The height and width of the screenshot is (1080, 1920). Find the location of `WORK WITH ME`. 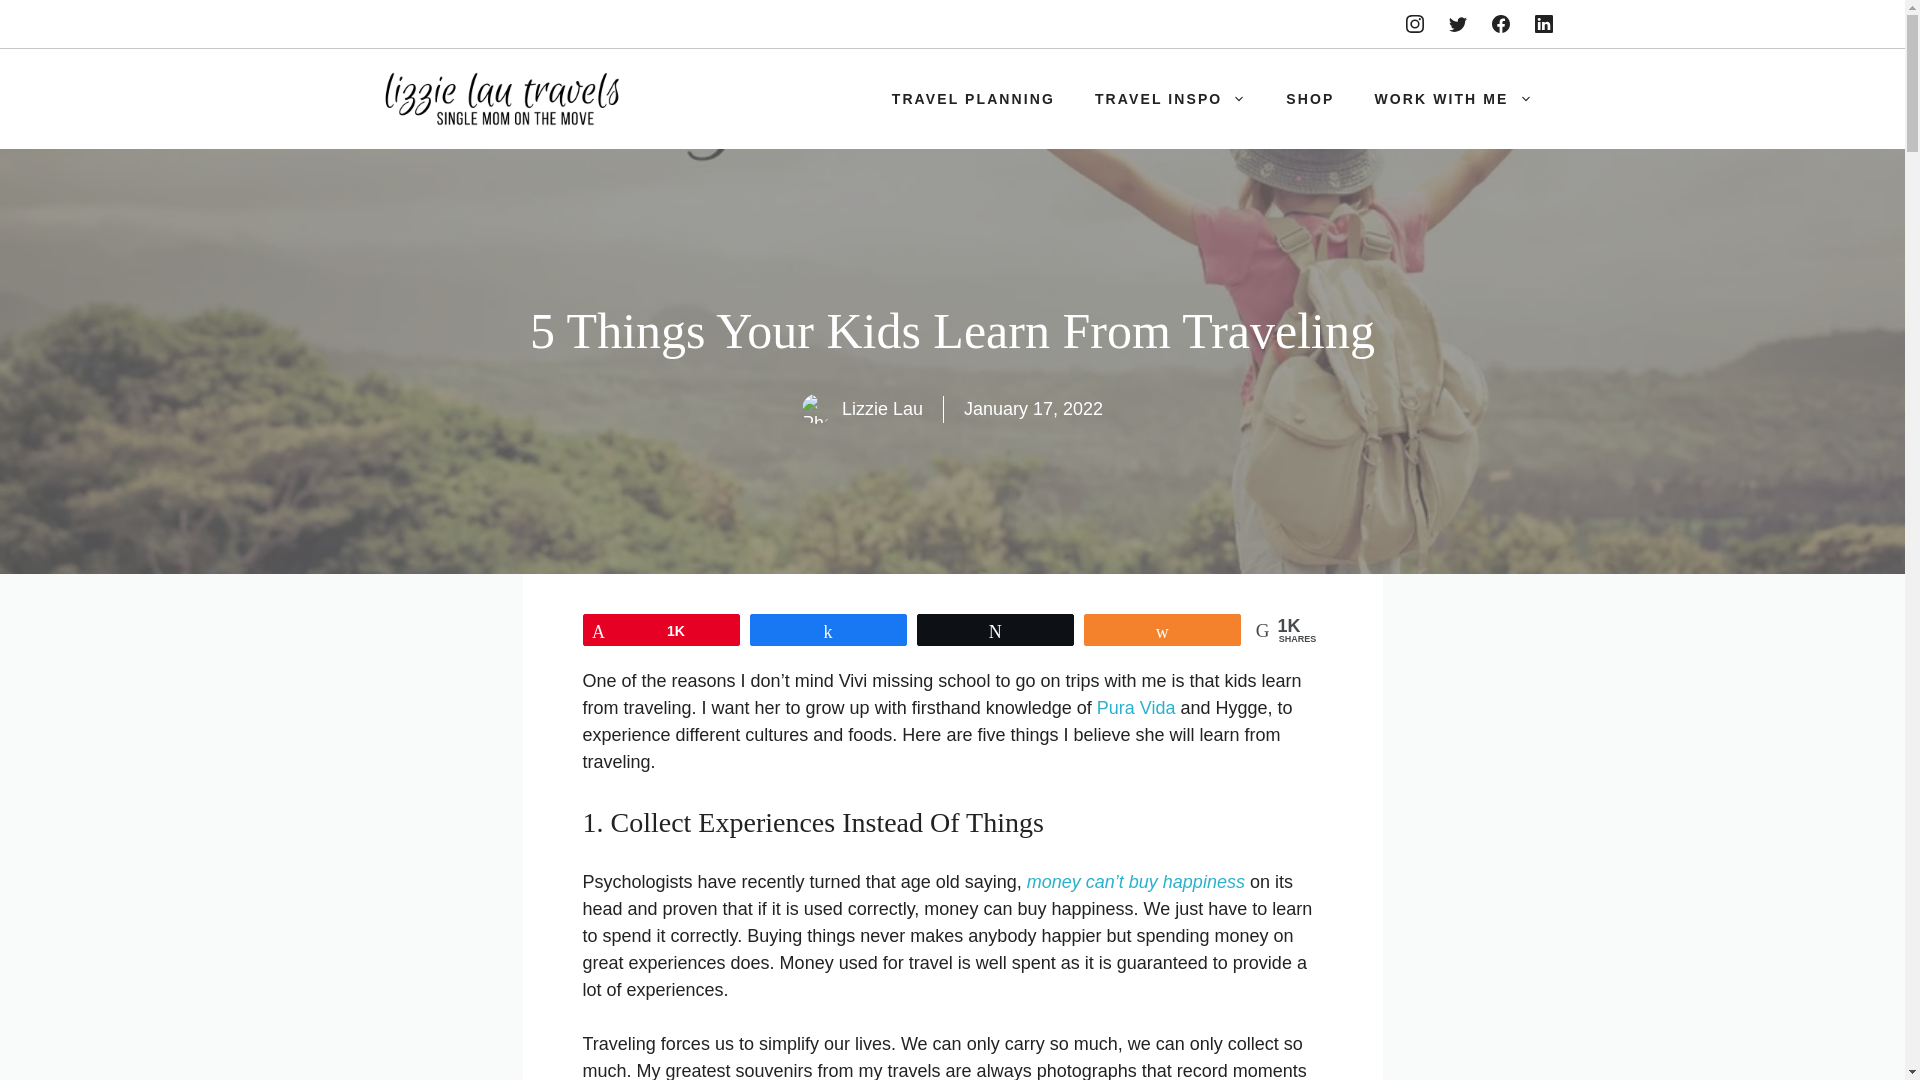

WORK WITH ME is located at coordinates (1452, 98).